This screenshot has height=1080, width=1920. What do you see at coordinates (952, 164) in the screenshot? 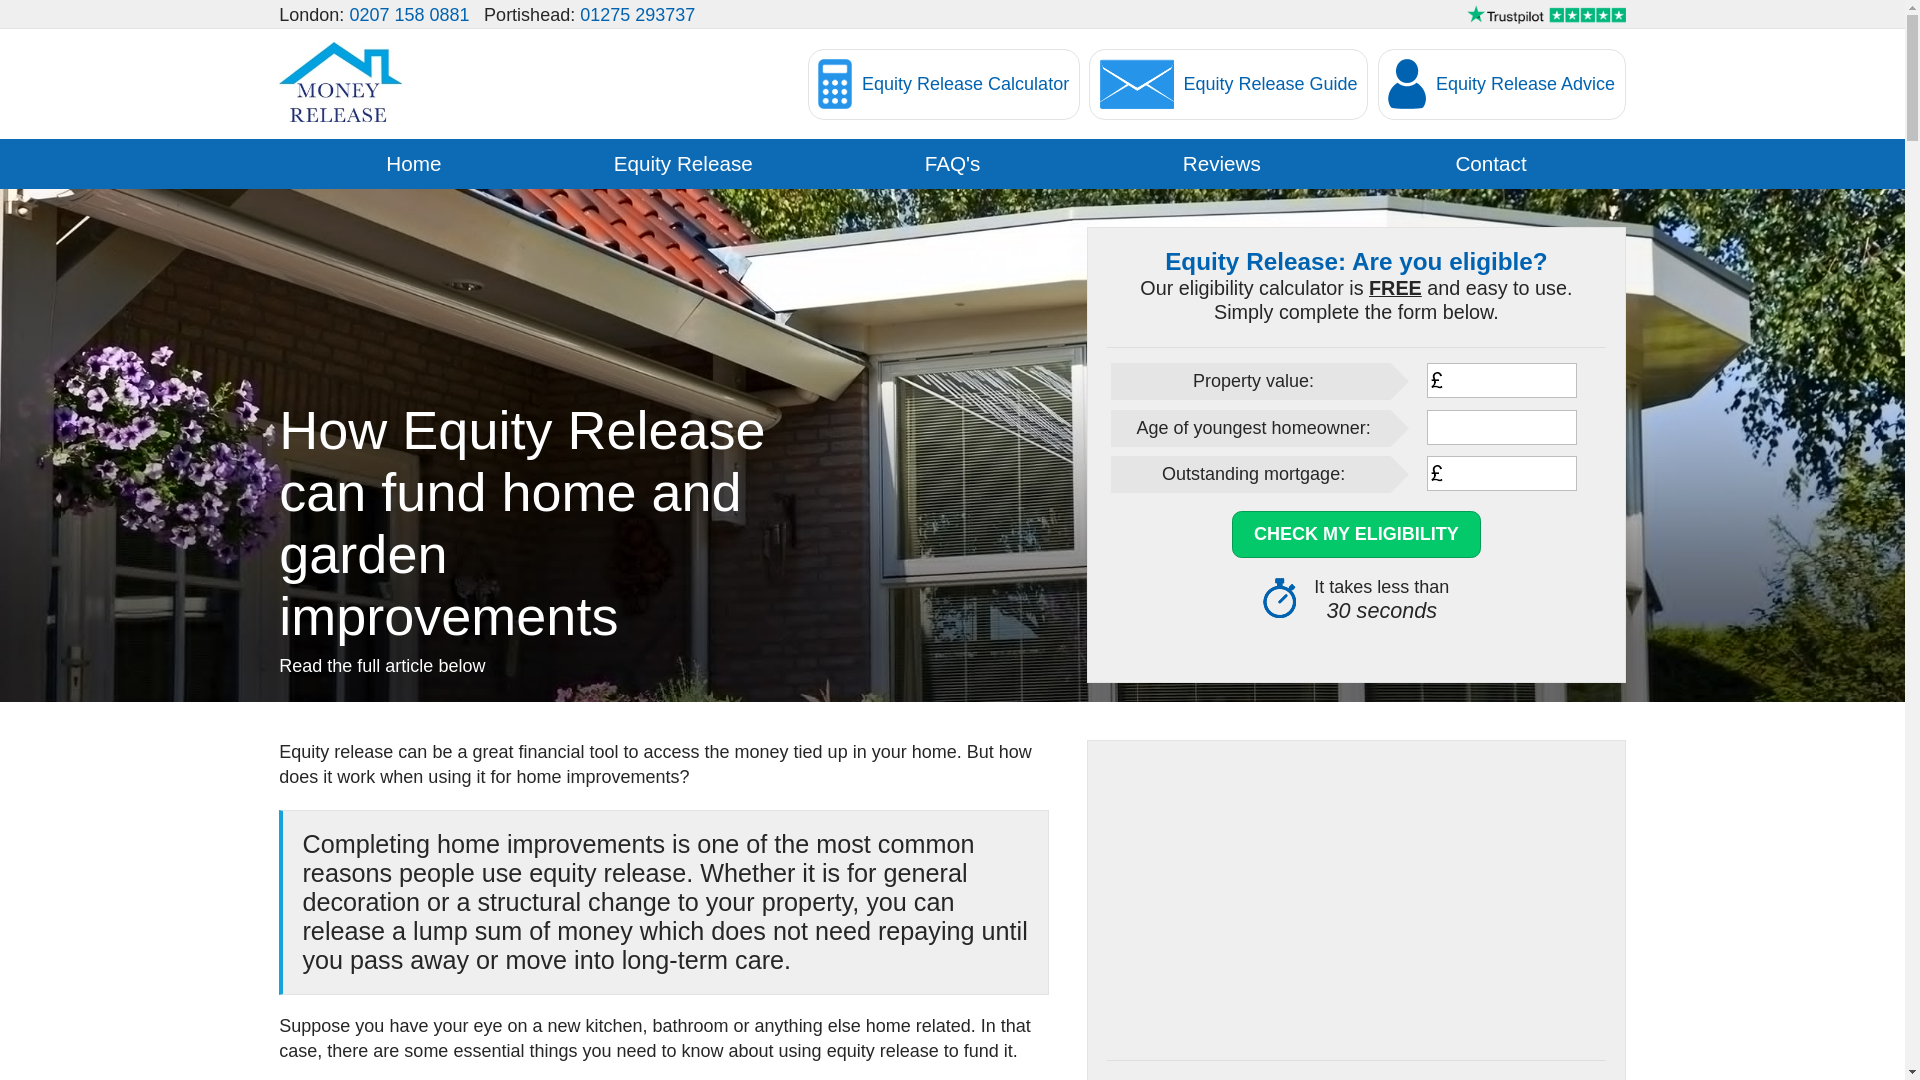
I see `Equity Release frequently asked questions` at bounding box center [952, 164].